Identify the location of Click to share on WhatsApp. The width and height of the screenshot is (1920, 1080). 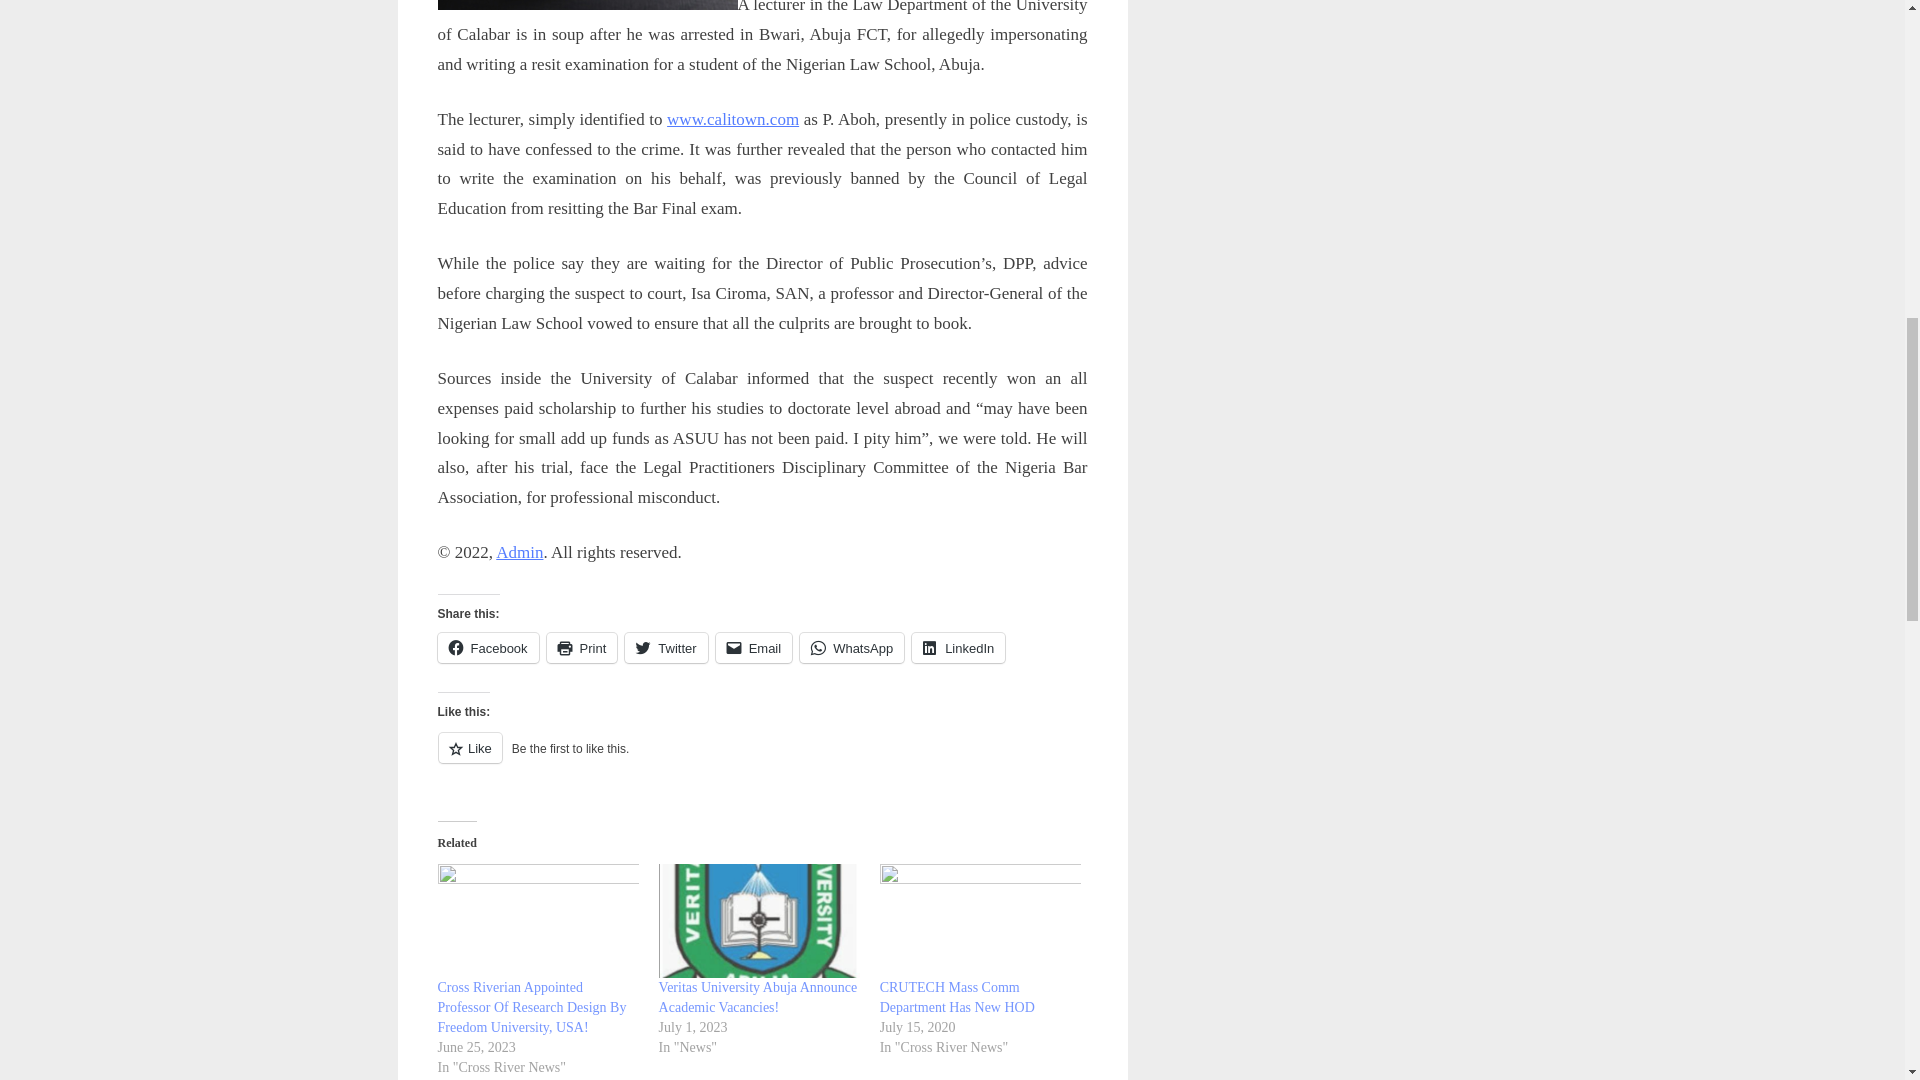
(852, 648).